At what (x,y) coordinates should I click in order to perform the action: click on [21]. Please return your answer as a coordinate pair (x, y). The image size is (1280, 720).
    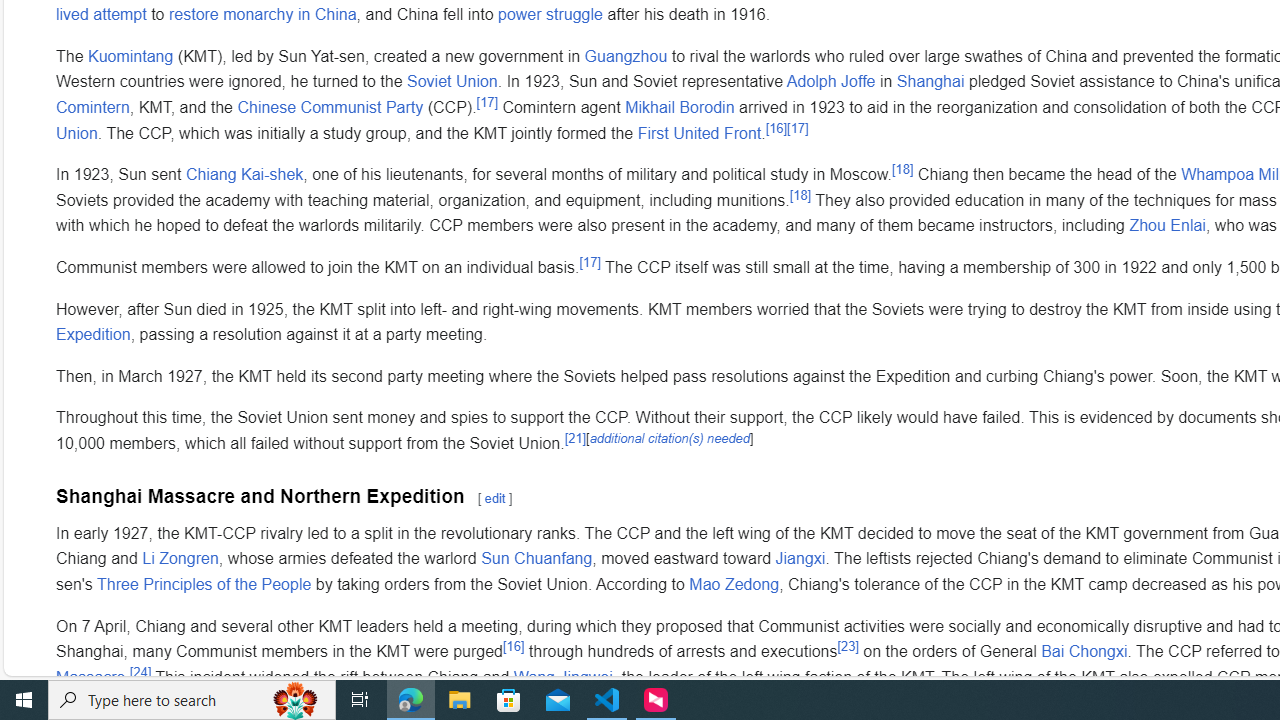
    Looking at the image, I should click on (576, 437).